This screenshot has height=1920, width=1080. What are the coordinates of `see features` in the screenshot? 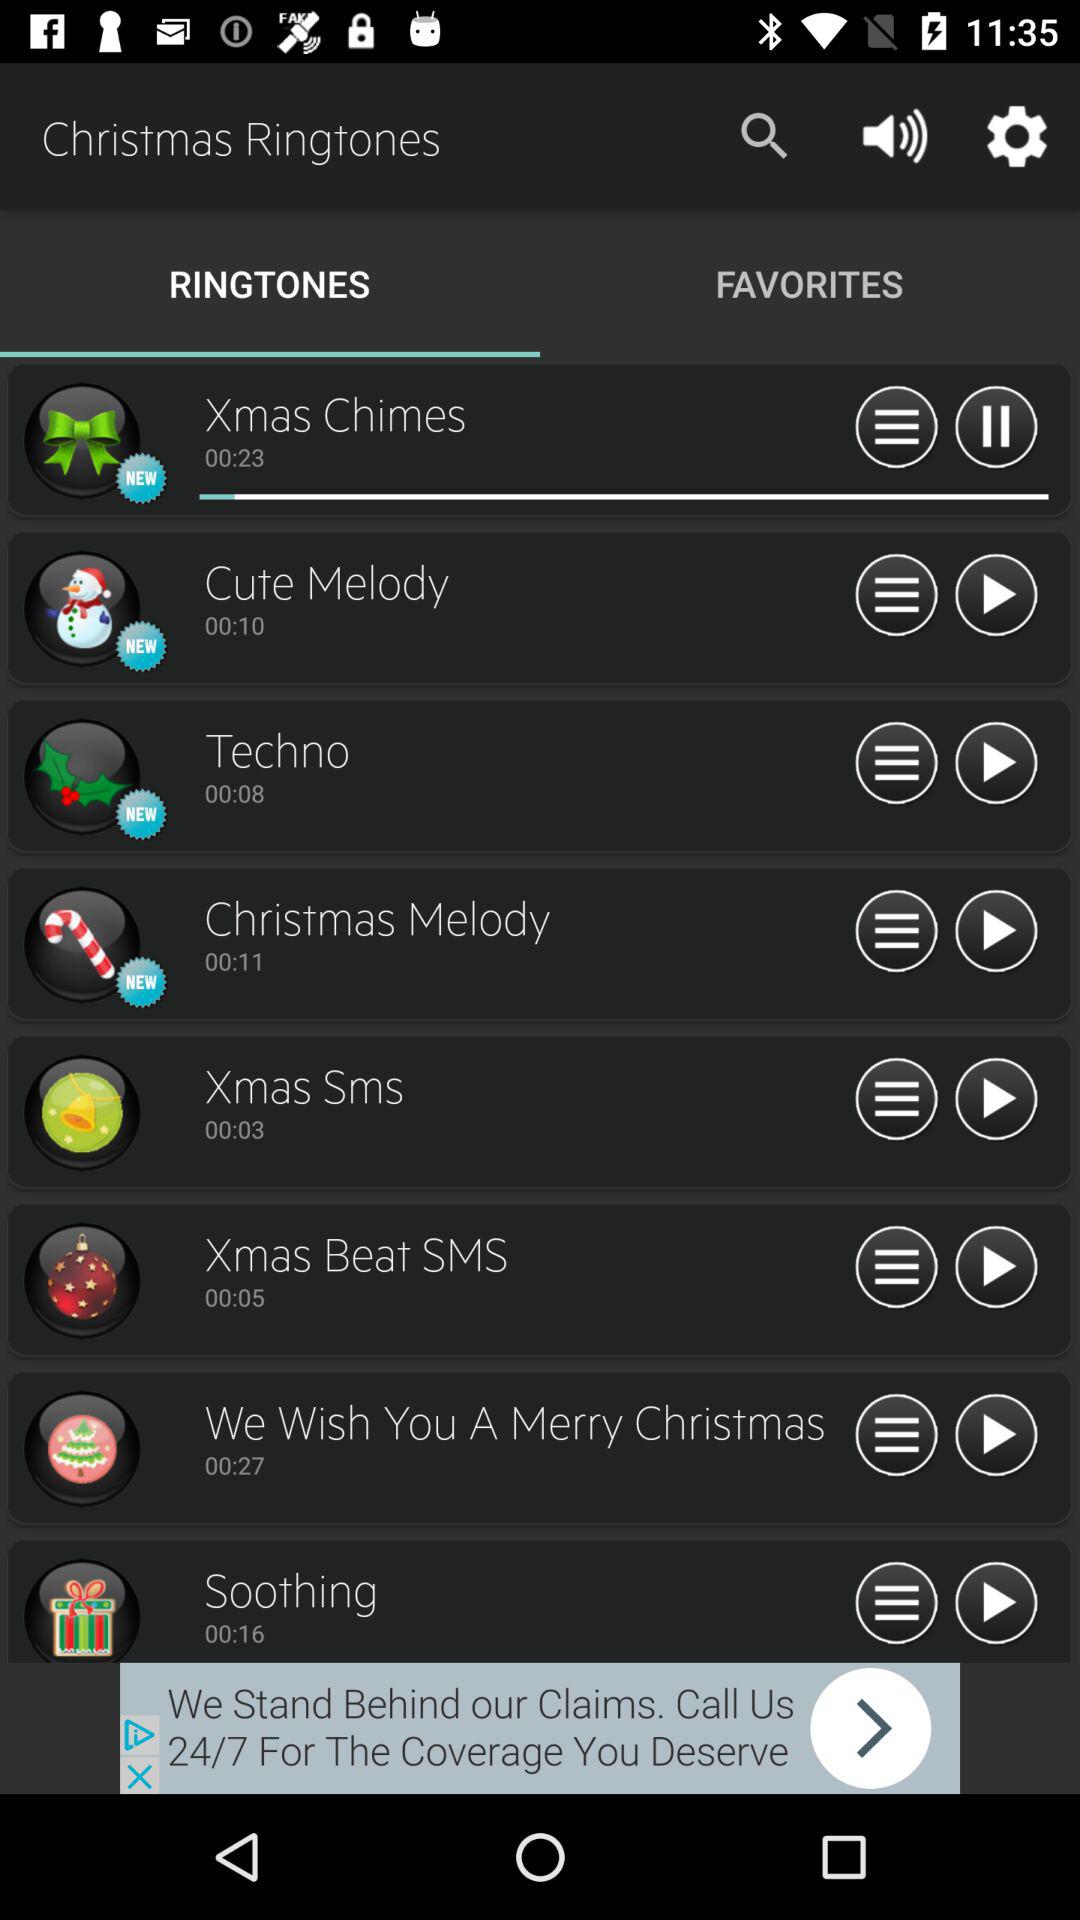 It's located at (896, 932).